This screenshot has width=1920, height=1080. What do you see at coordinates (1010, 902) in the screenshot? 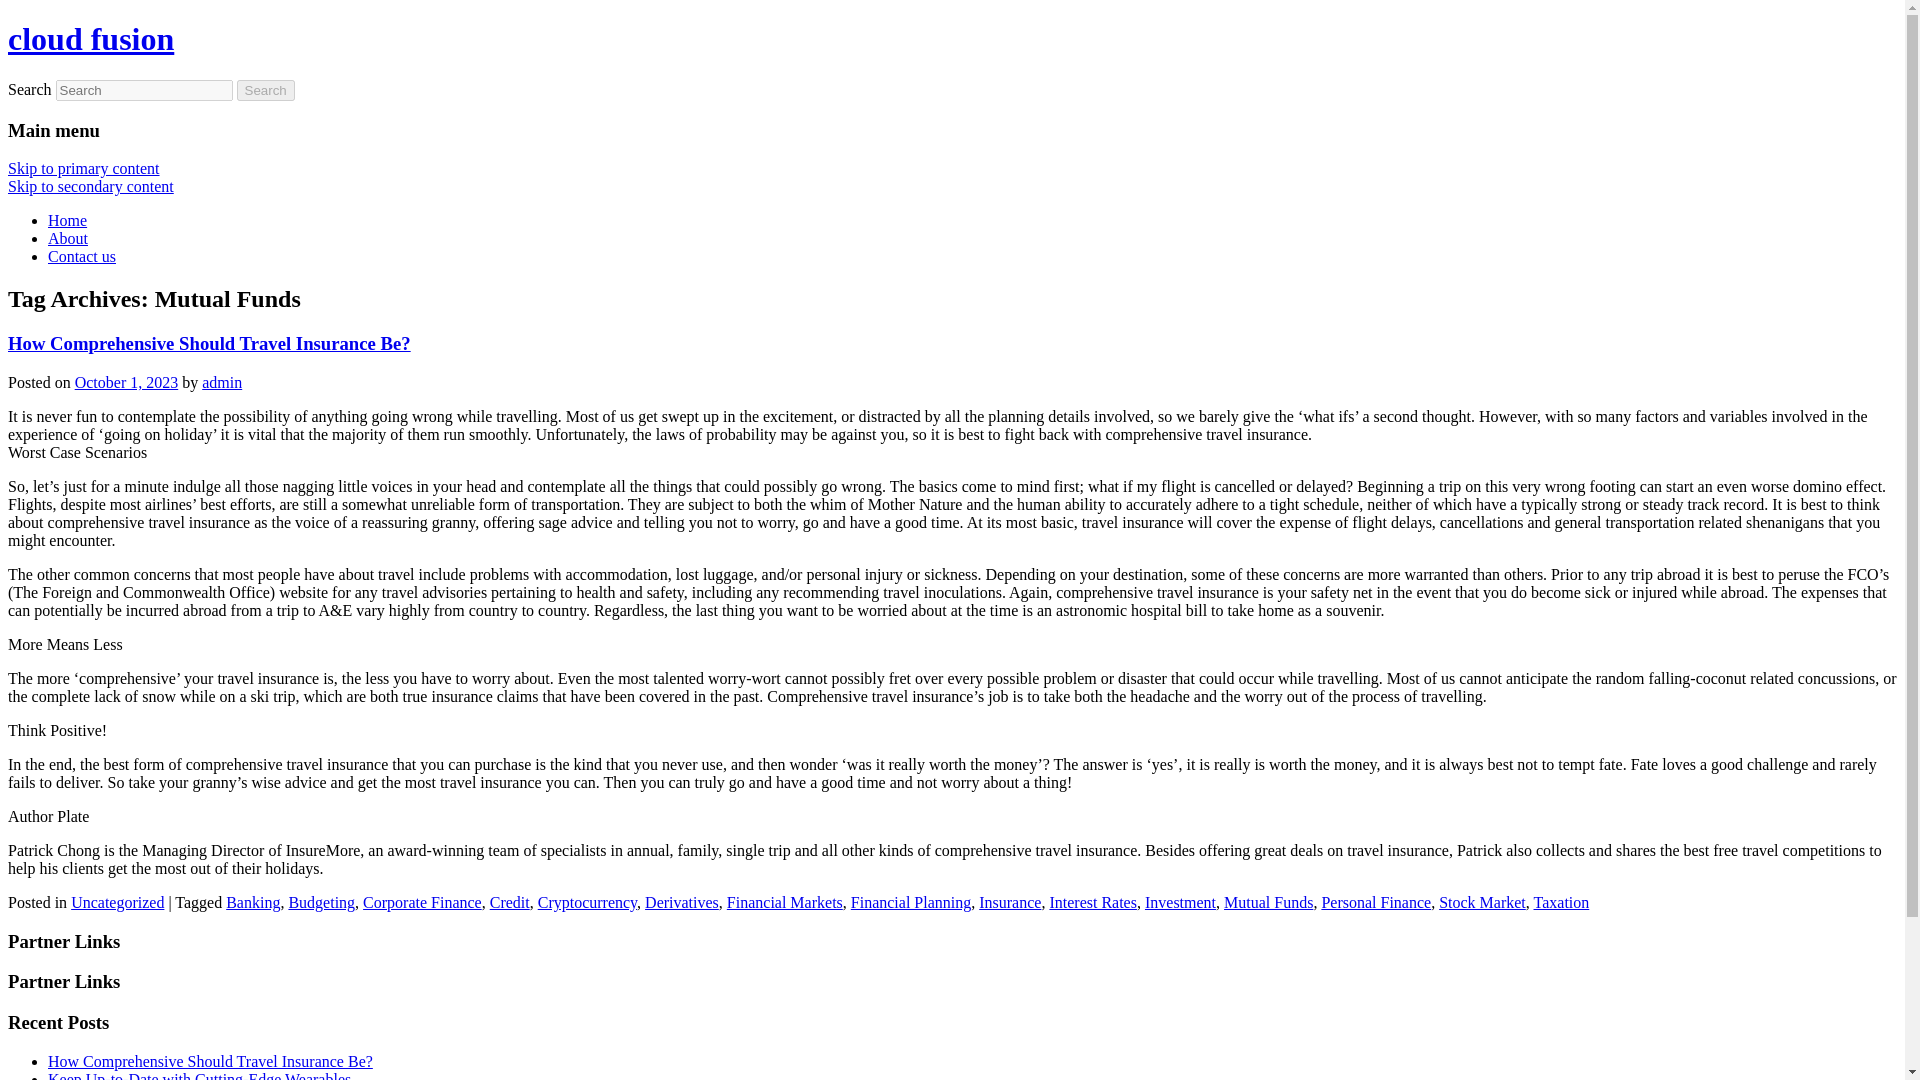
I see `Insurance` at bounding box center [1010, 902].